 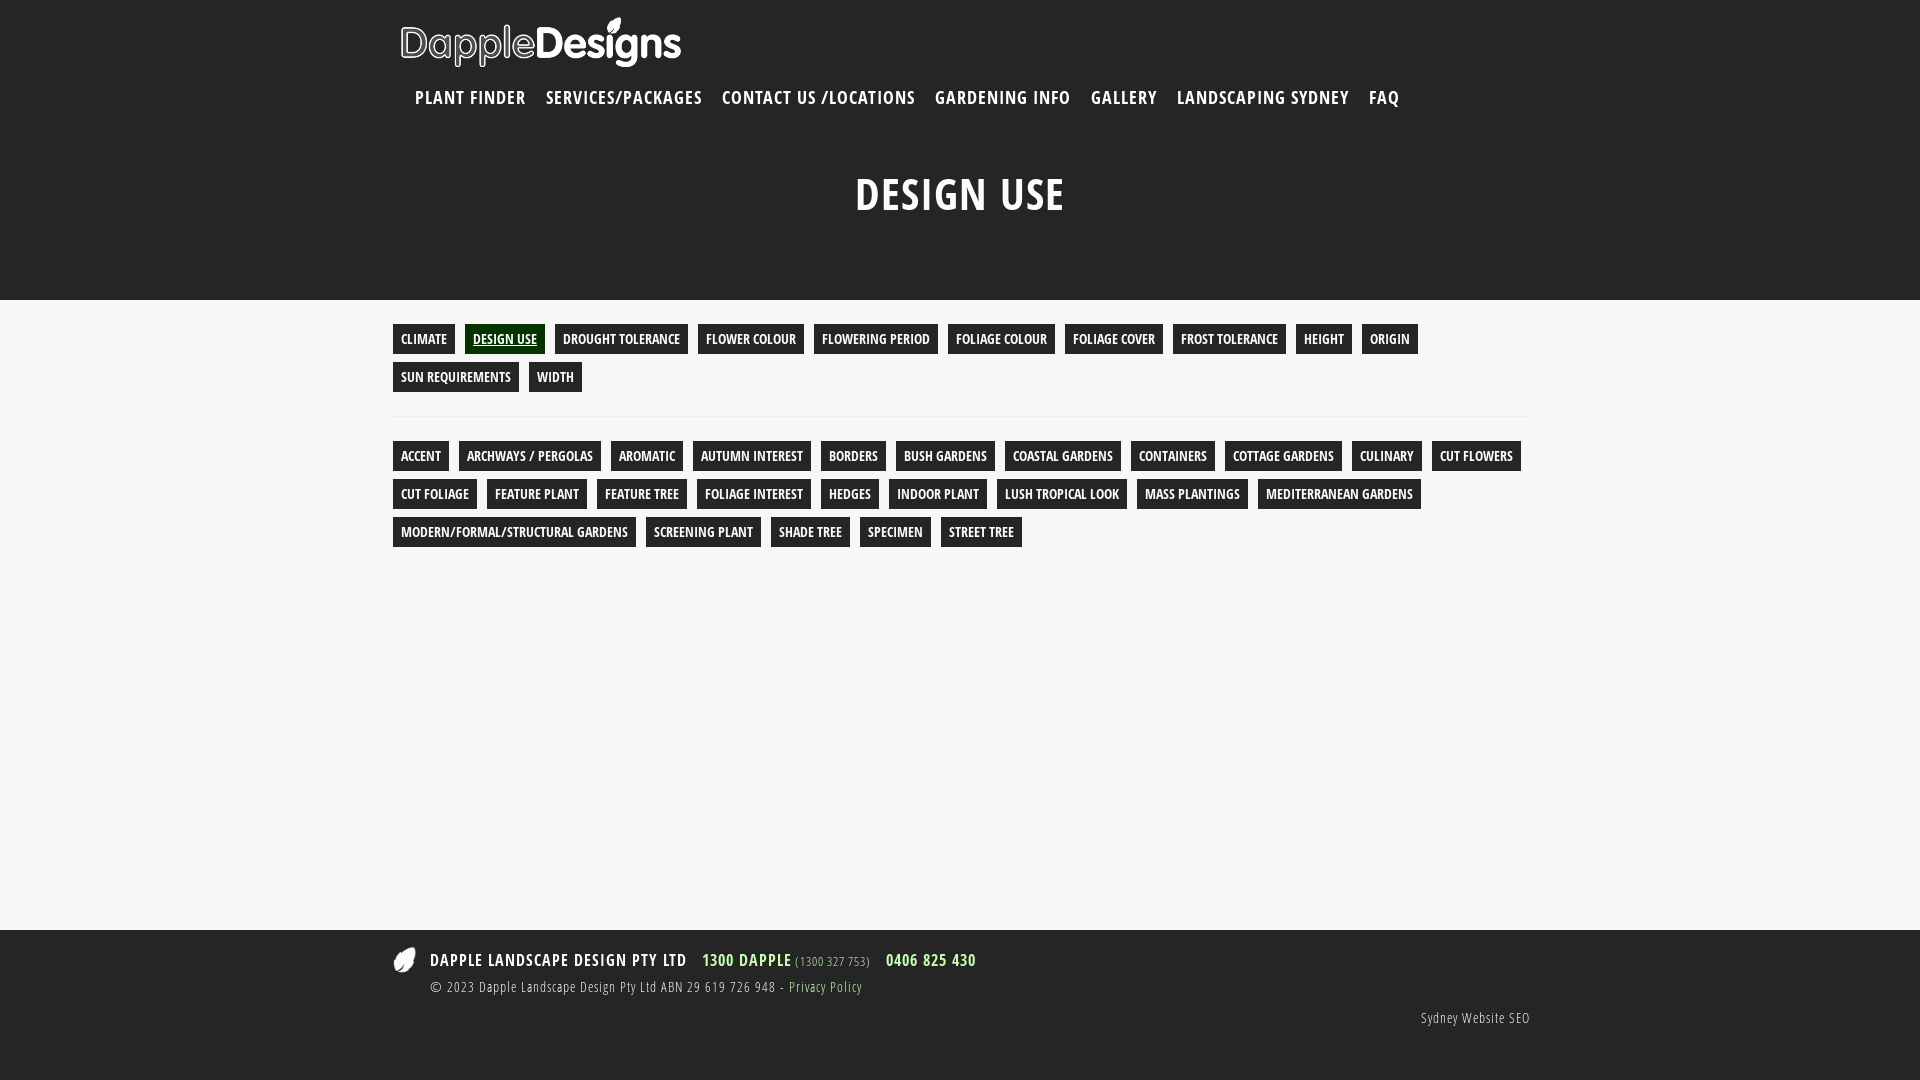 I want to click on FEATURE TREE, so click(x=642, y=494).